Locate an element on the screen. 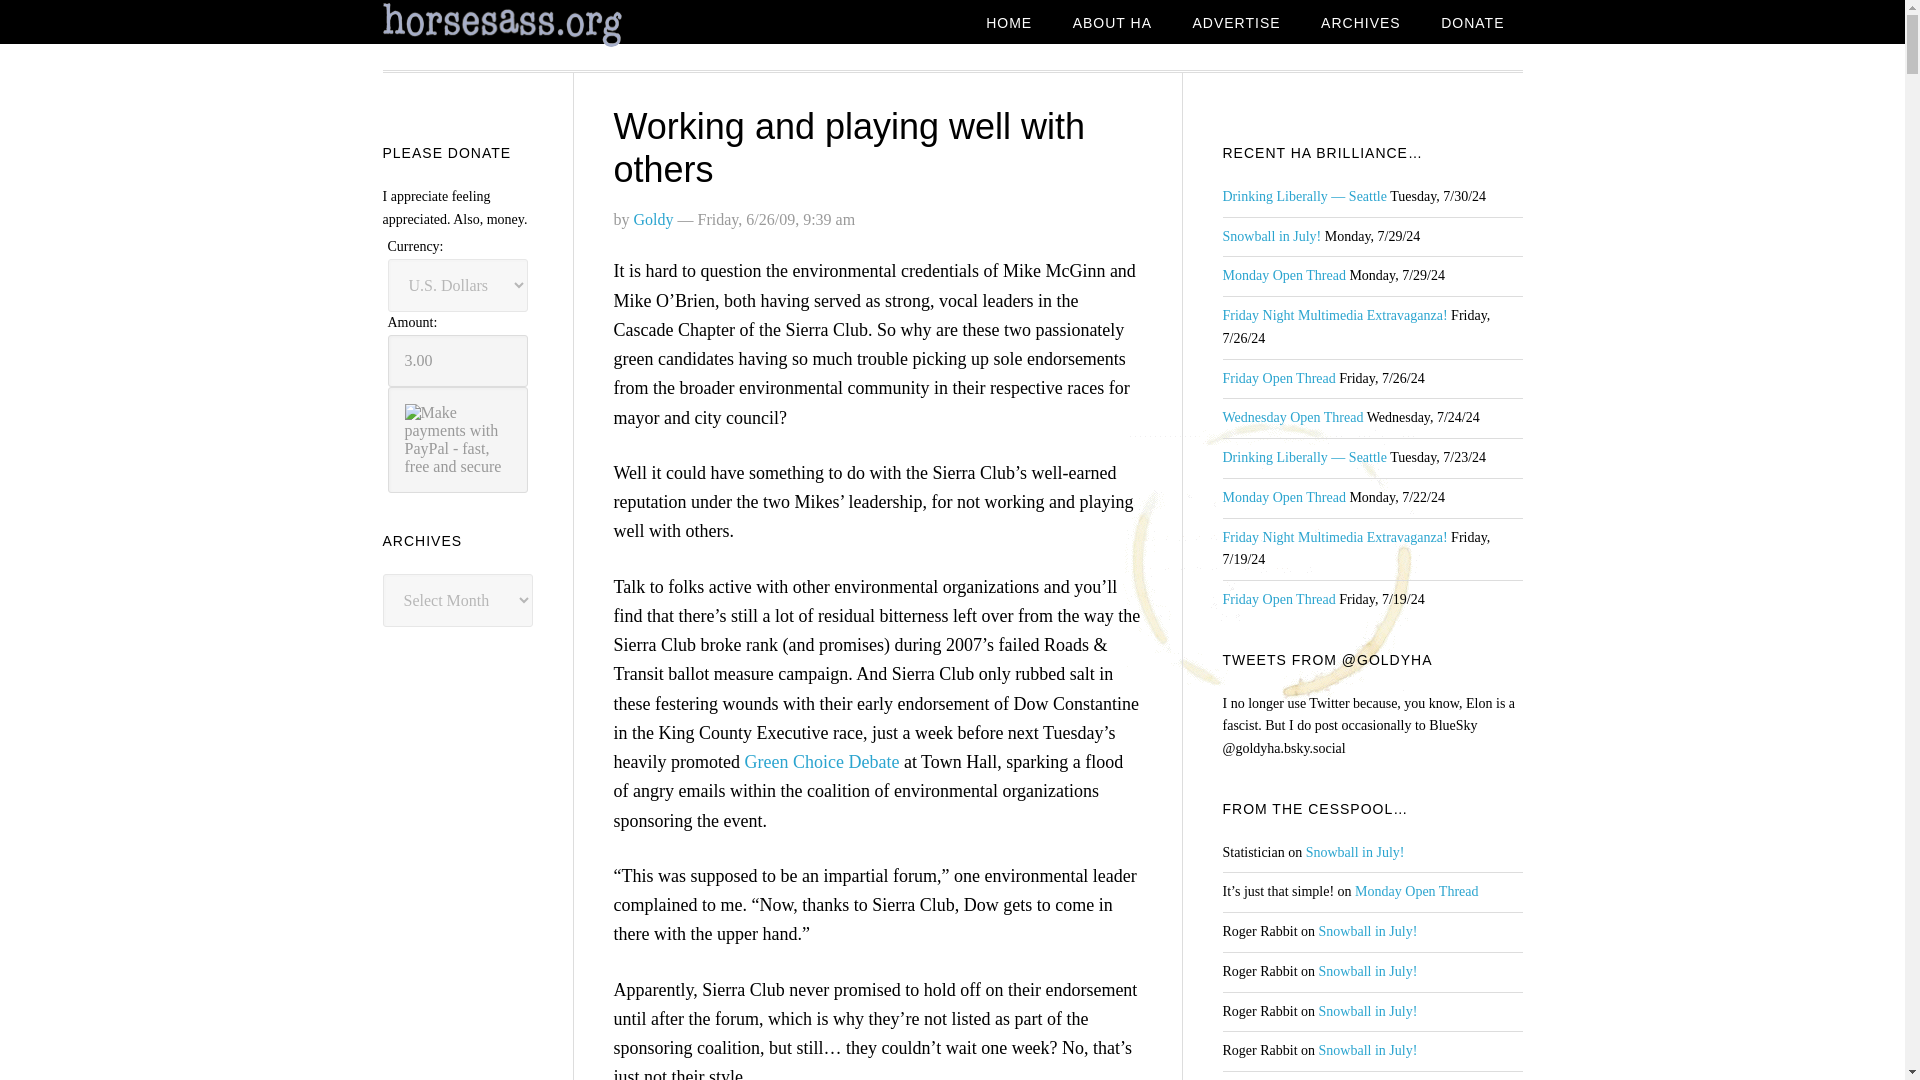  3.00 is located at coordinates (458, 360).